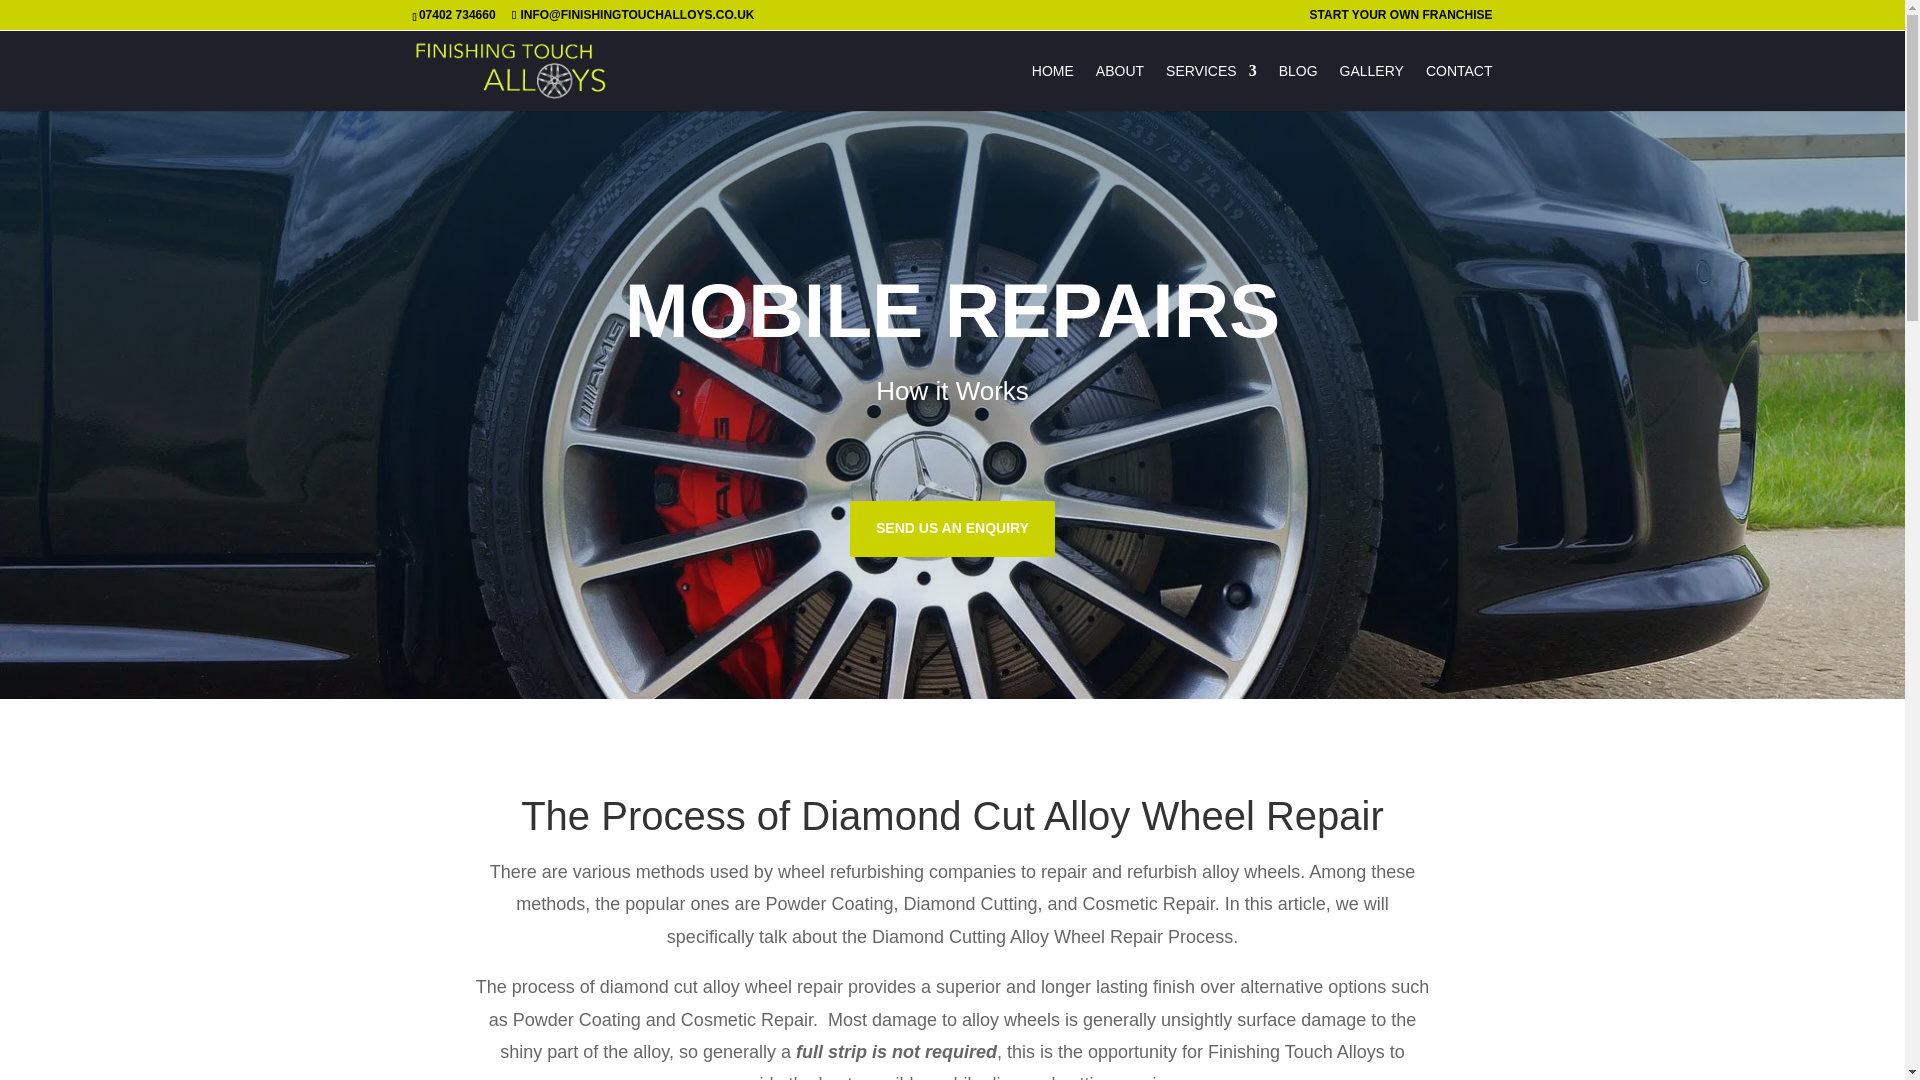  I want to click on SERVICES, so click(1211, 87).